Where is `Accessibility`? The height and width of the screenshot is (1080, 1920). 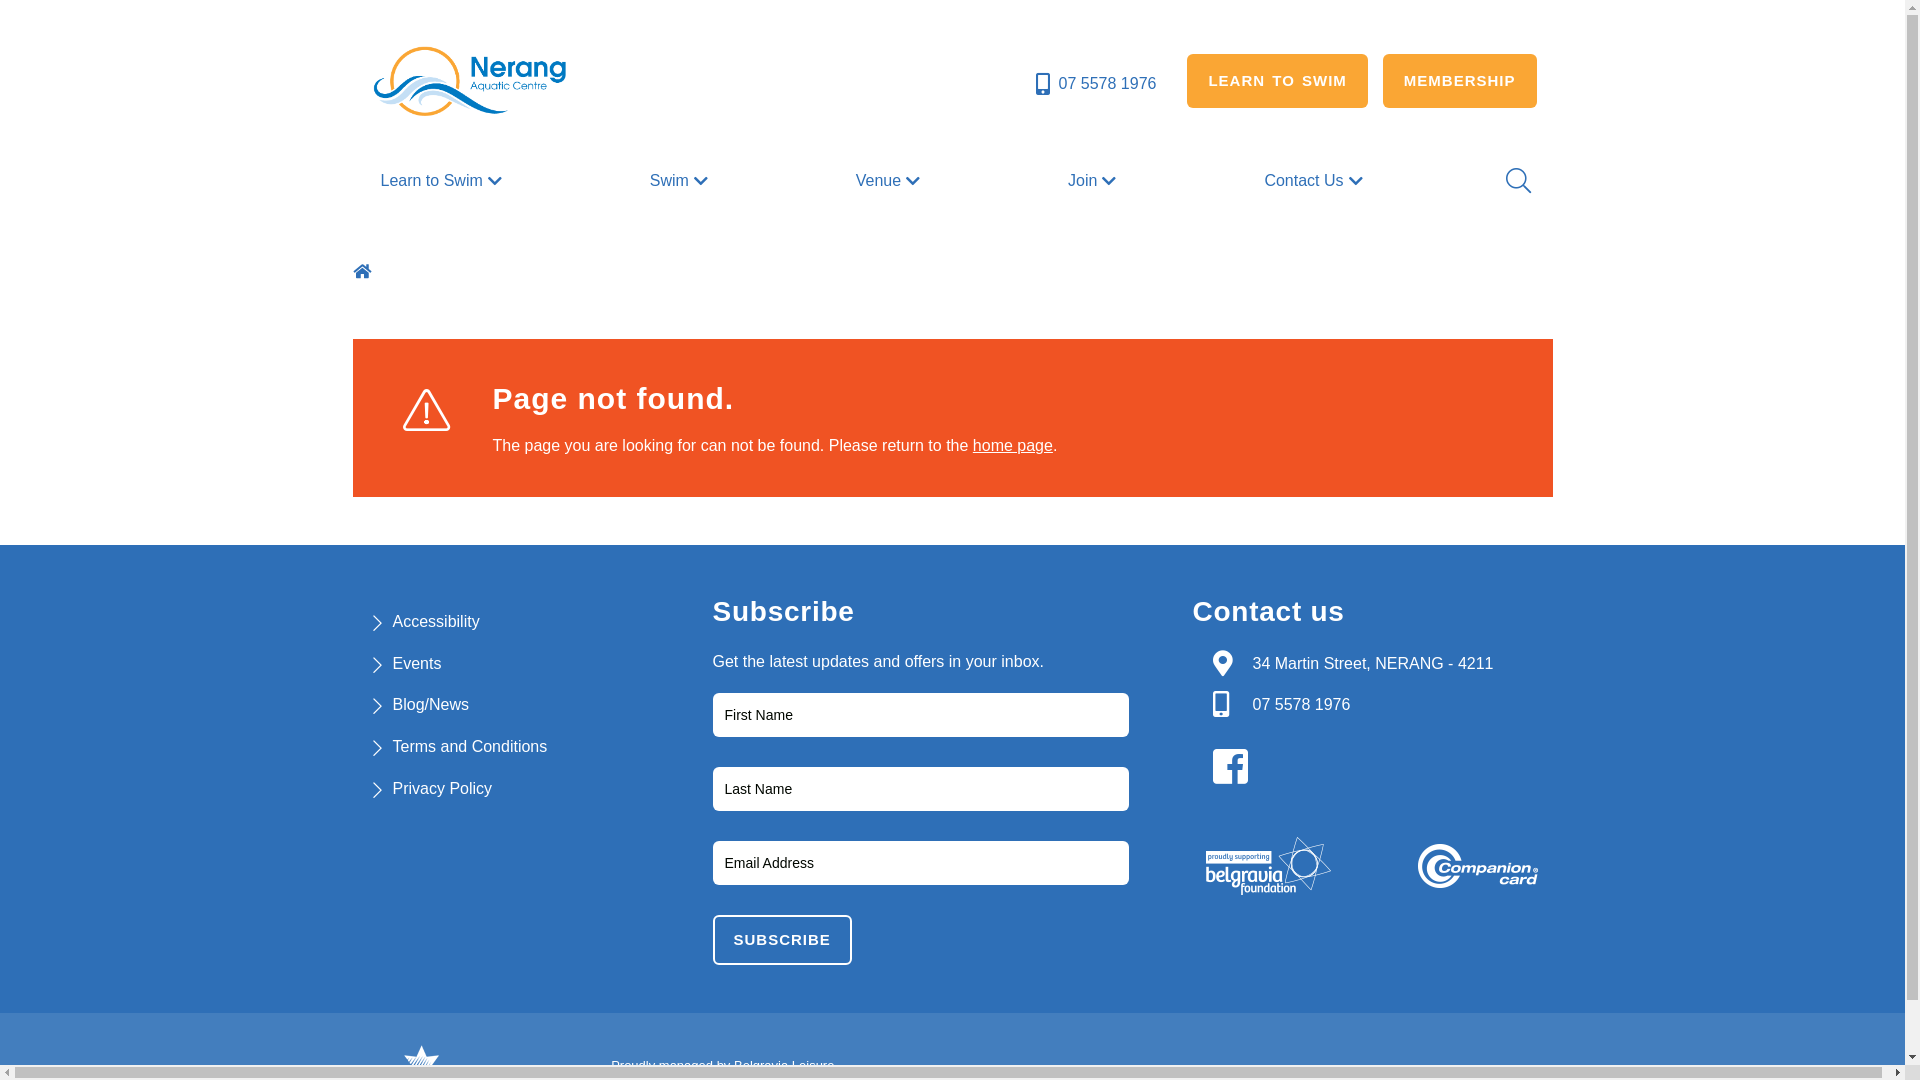
Accessibility is located at coordinates (436, 621).